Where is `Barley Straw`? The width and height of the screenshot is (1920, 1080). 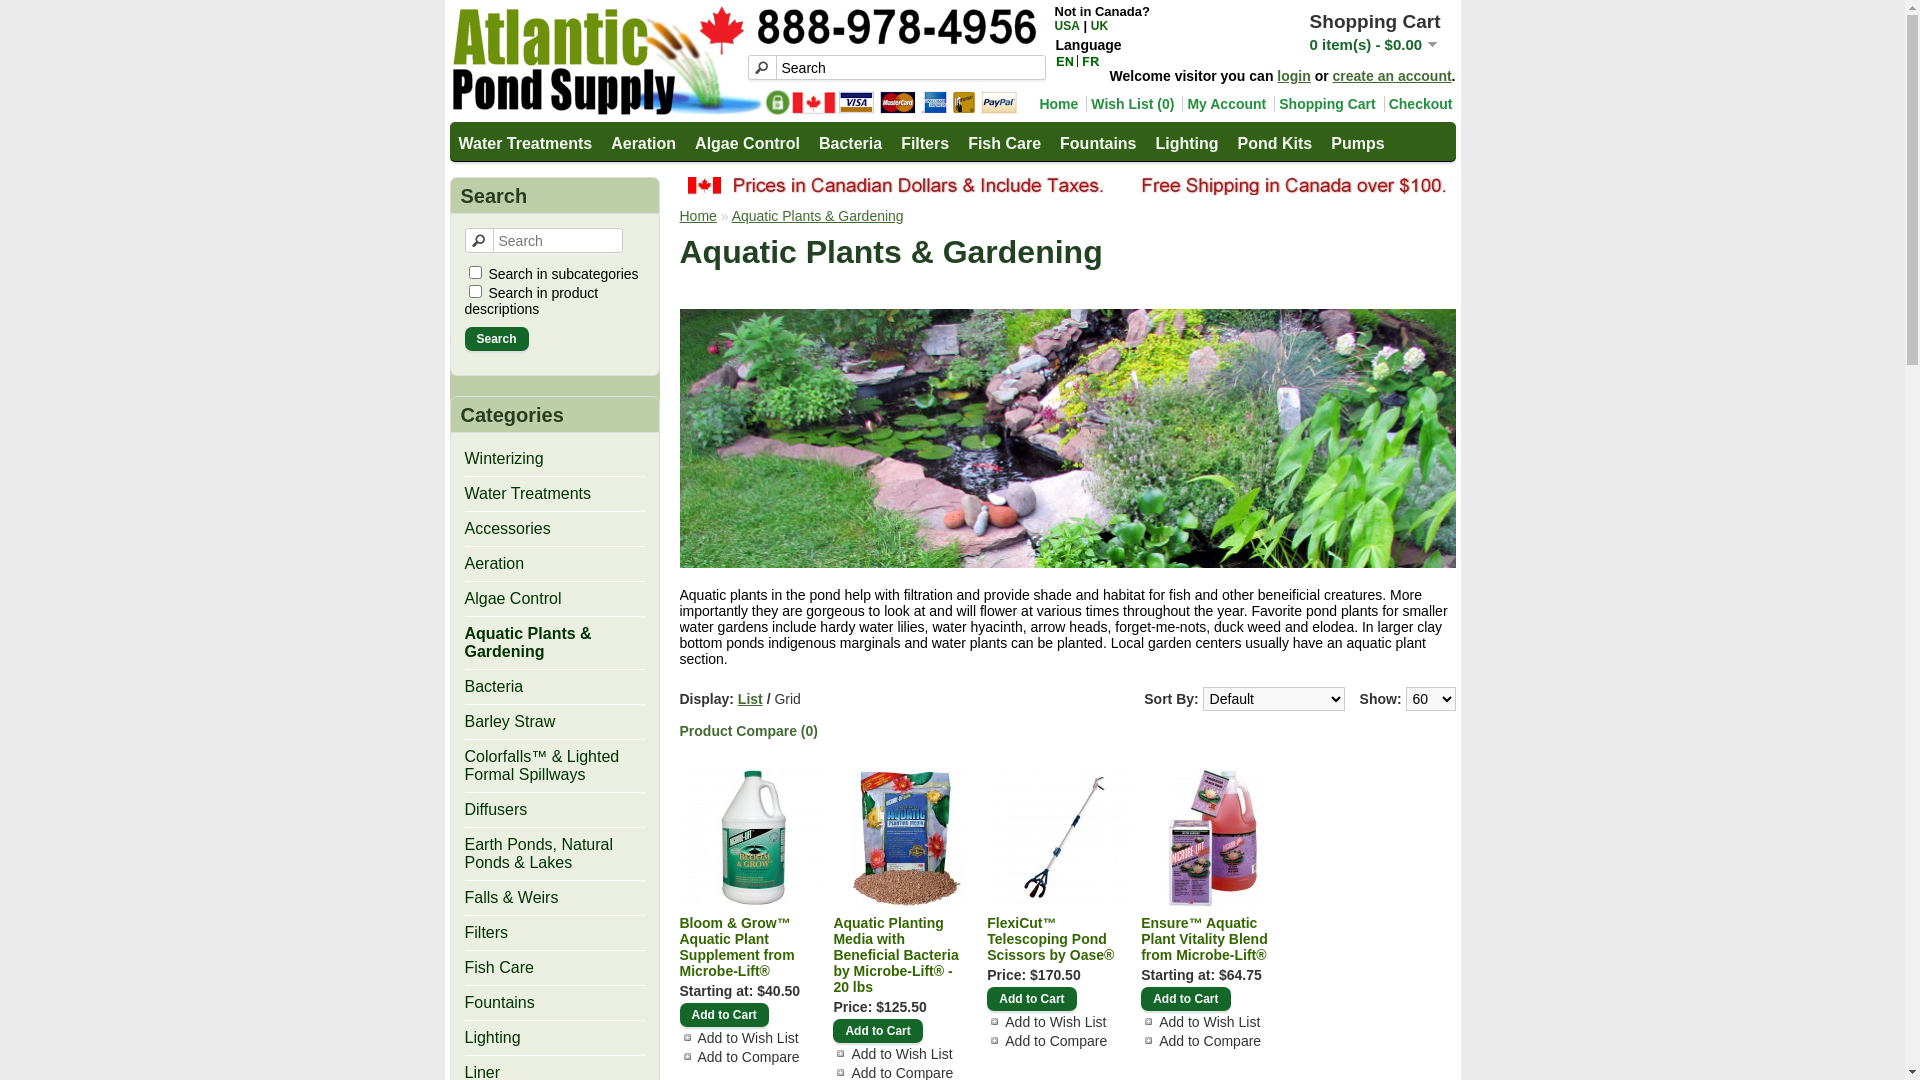 Barley Straw is located at coordinates (510, 722).